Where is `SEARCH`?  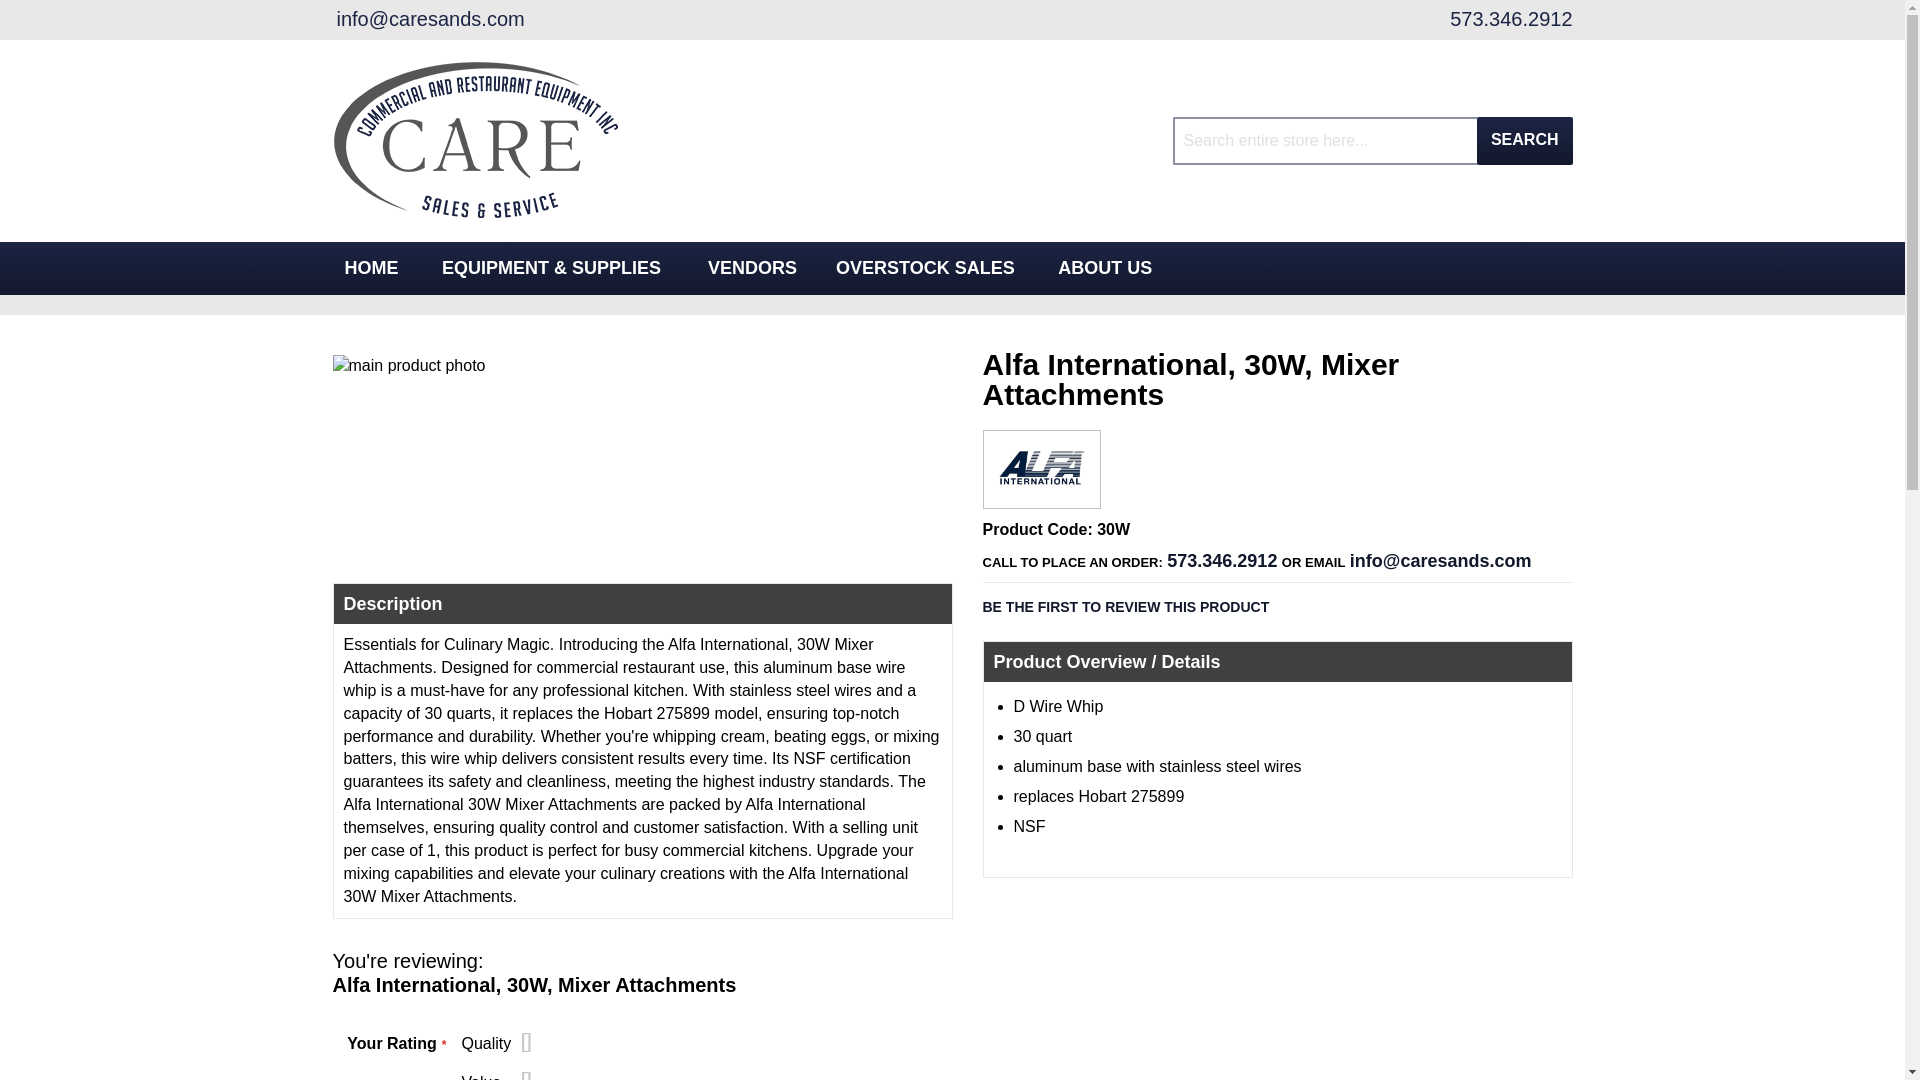
SEARCH is located at coordinates (1524, 140).